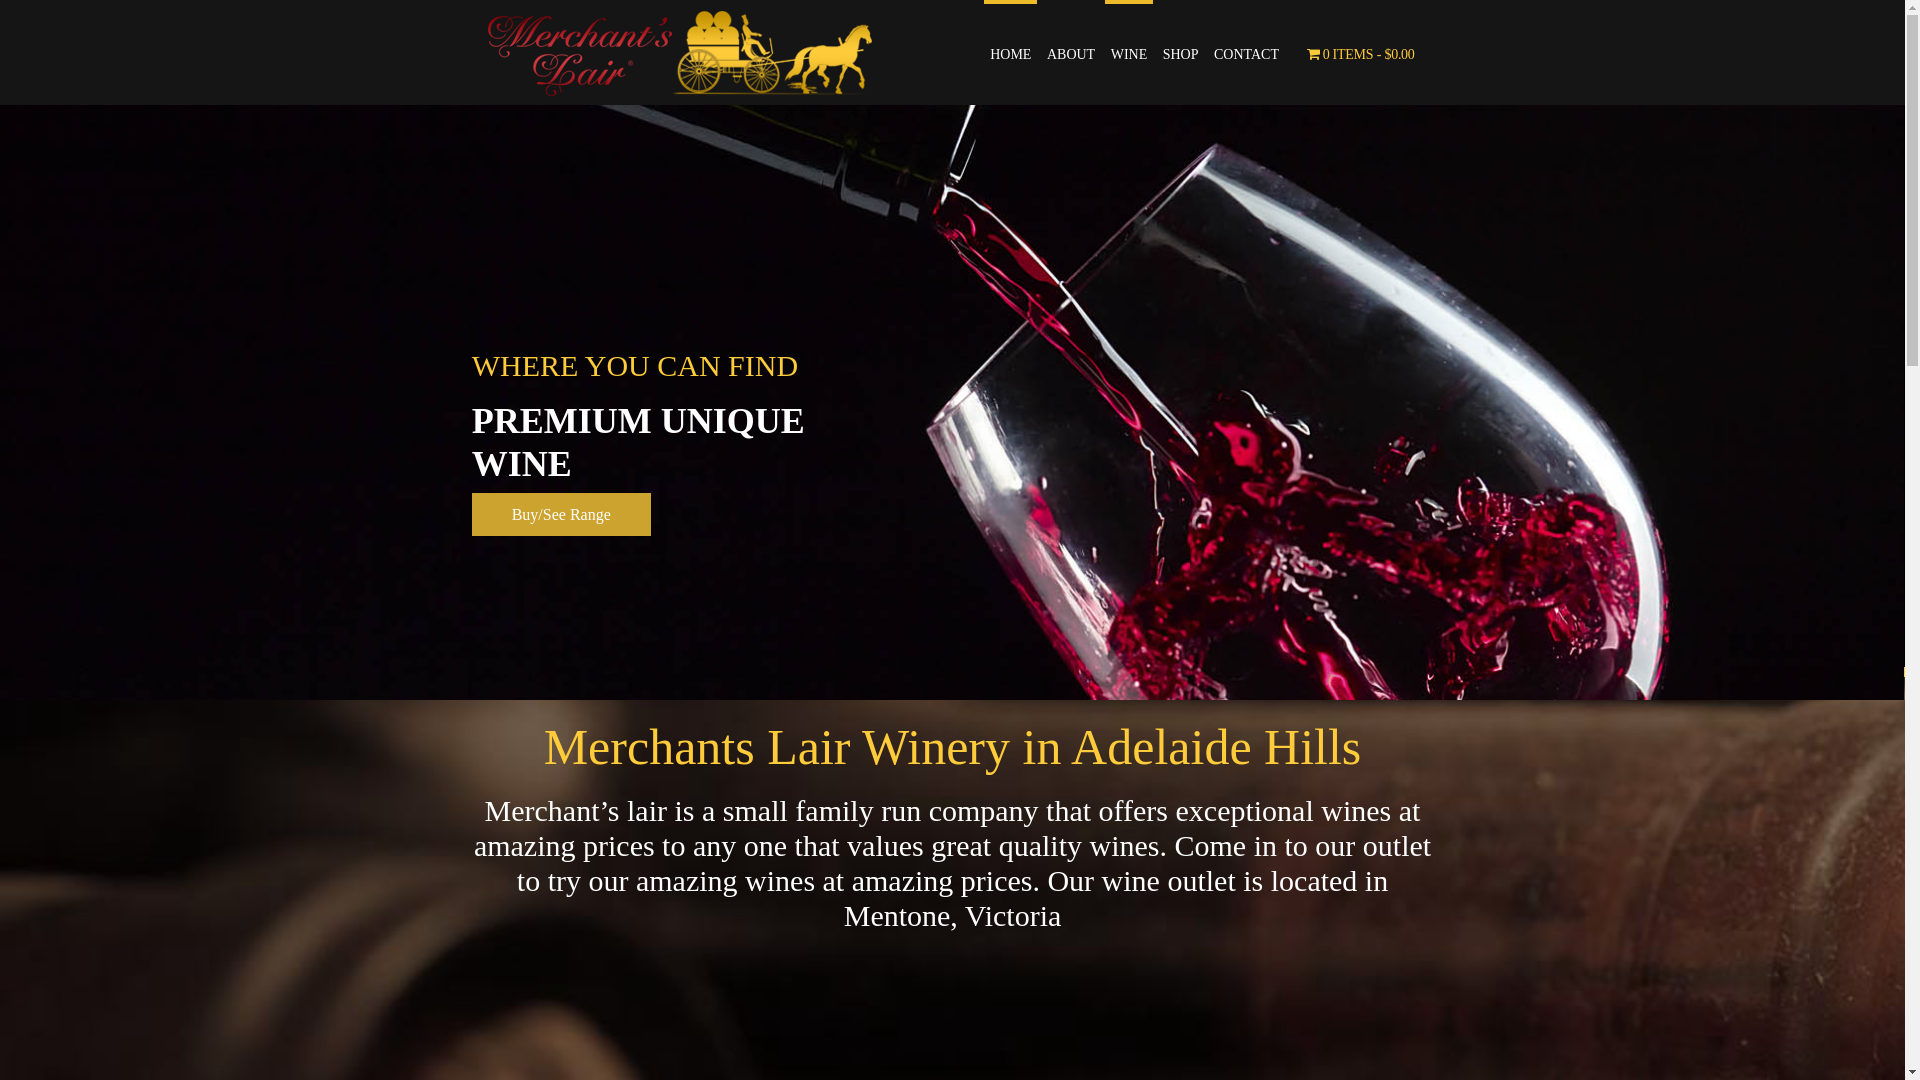 This screenshot has height=1080, width=1920. Describe the element at coordinates (672, 50) in the screenshot. I see `Merchant's Lair` at that location.